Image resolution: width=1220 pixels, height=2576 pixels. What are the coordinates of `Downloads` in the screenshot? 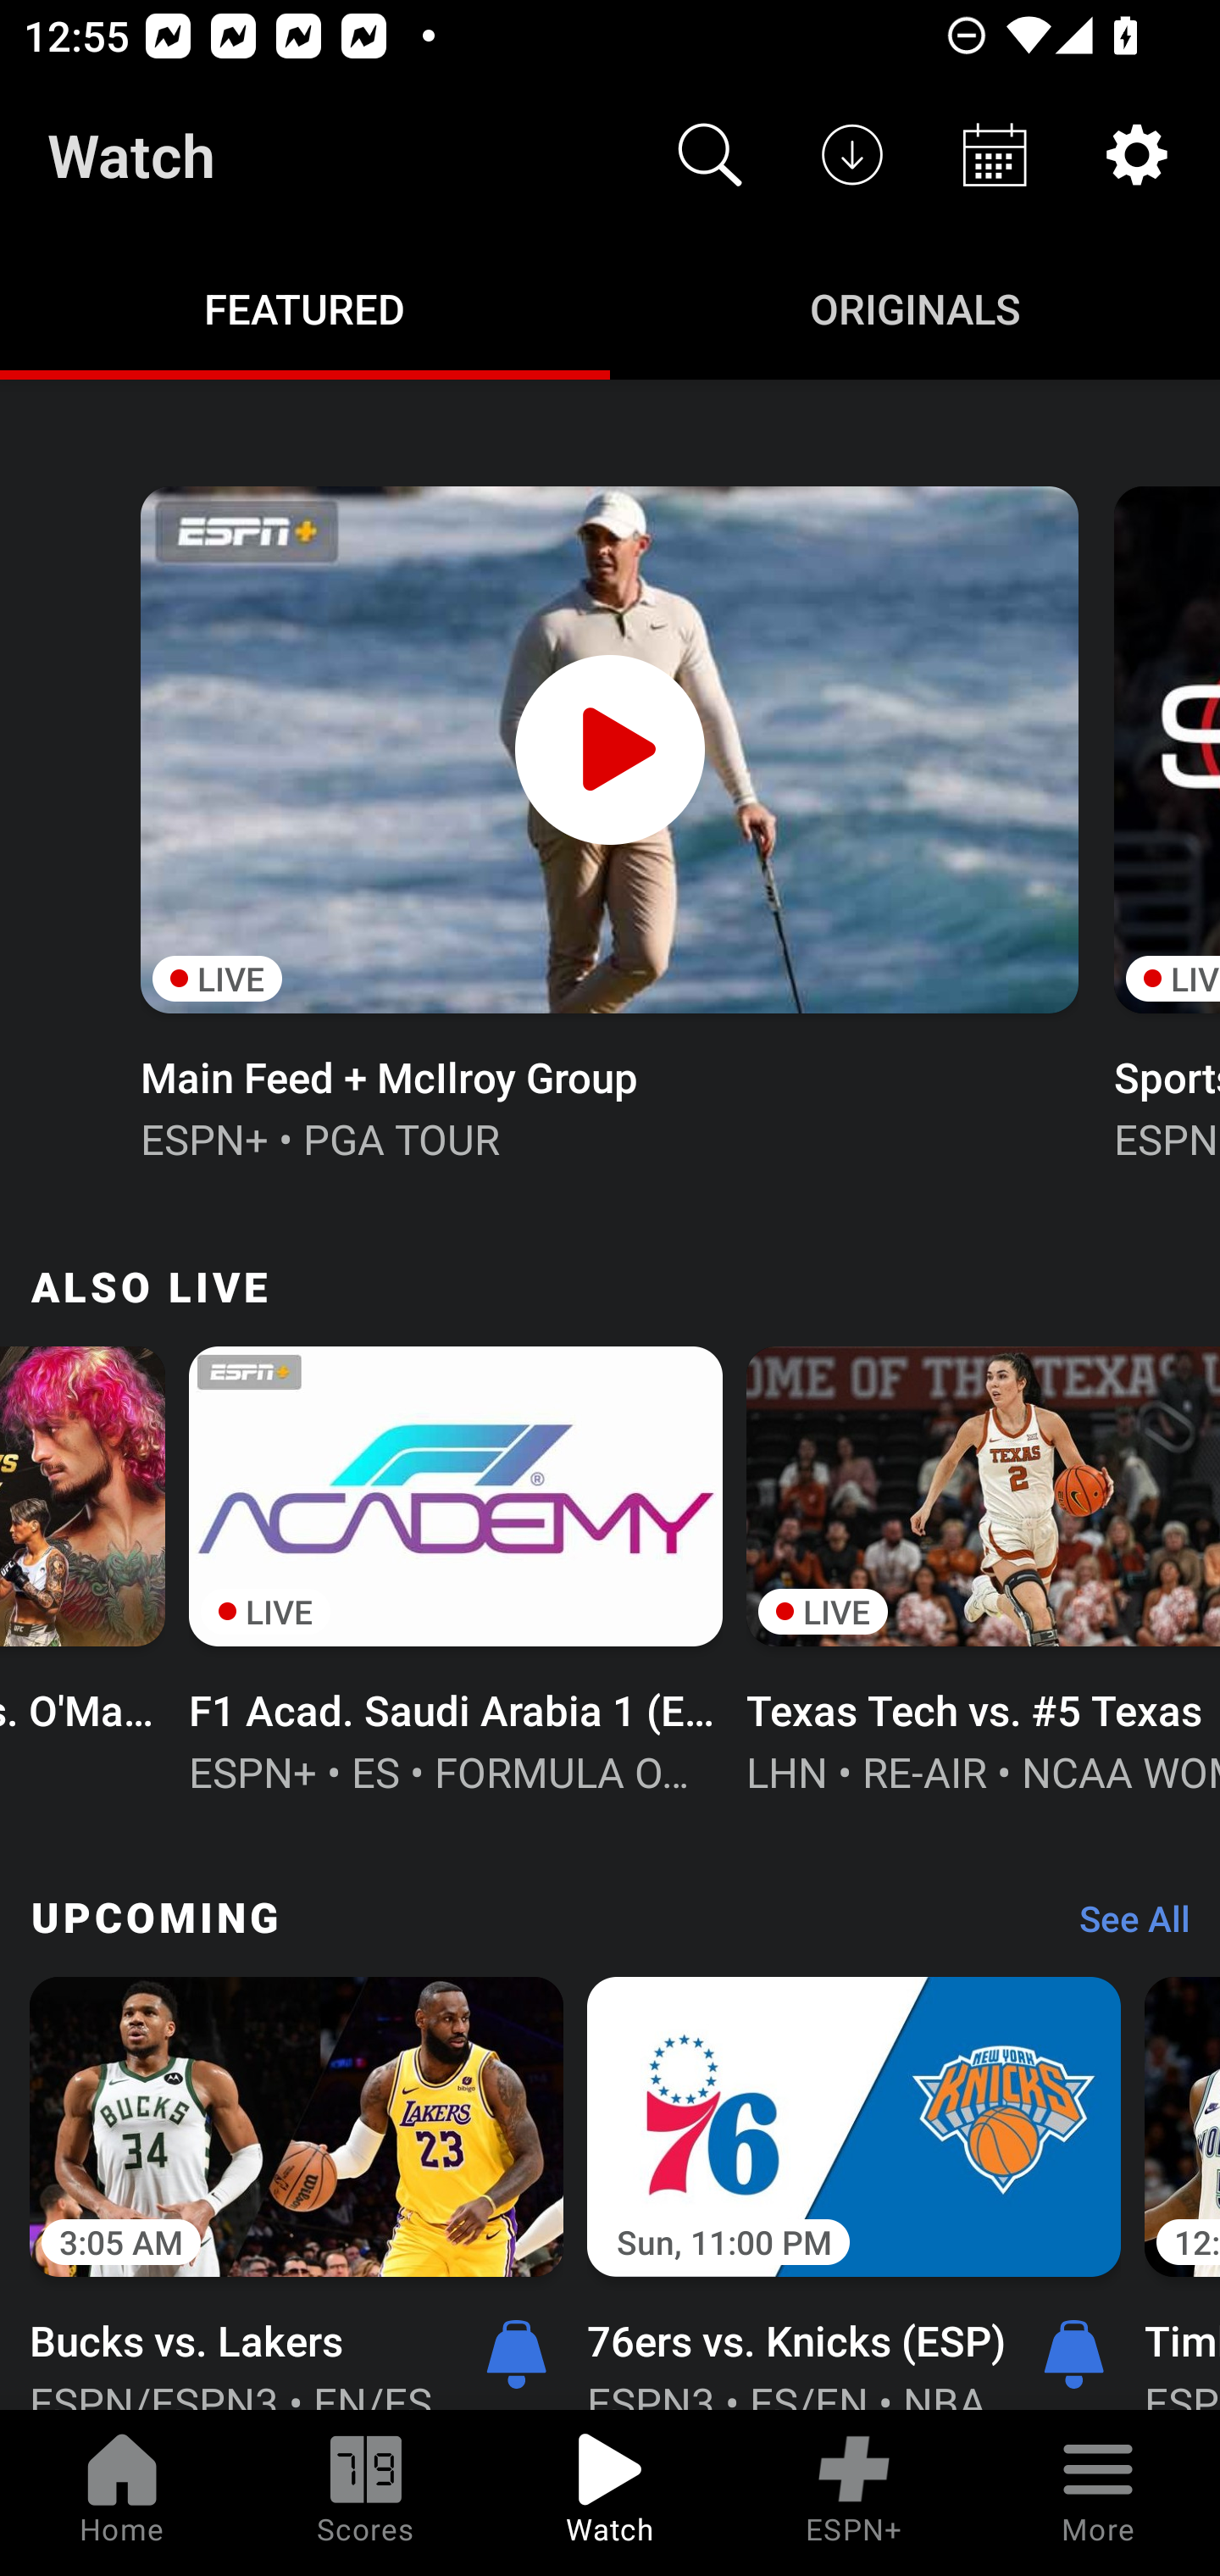 It's located at (852, 154).